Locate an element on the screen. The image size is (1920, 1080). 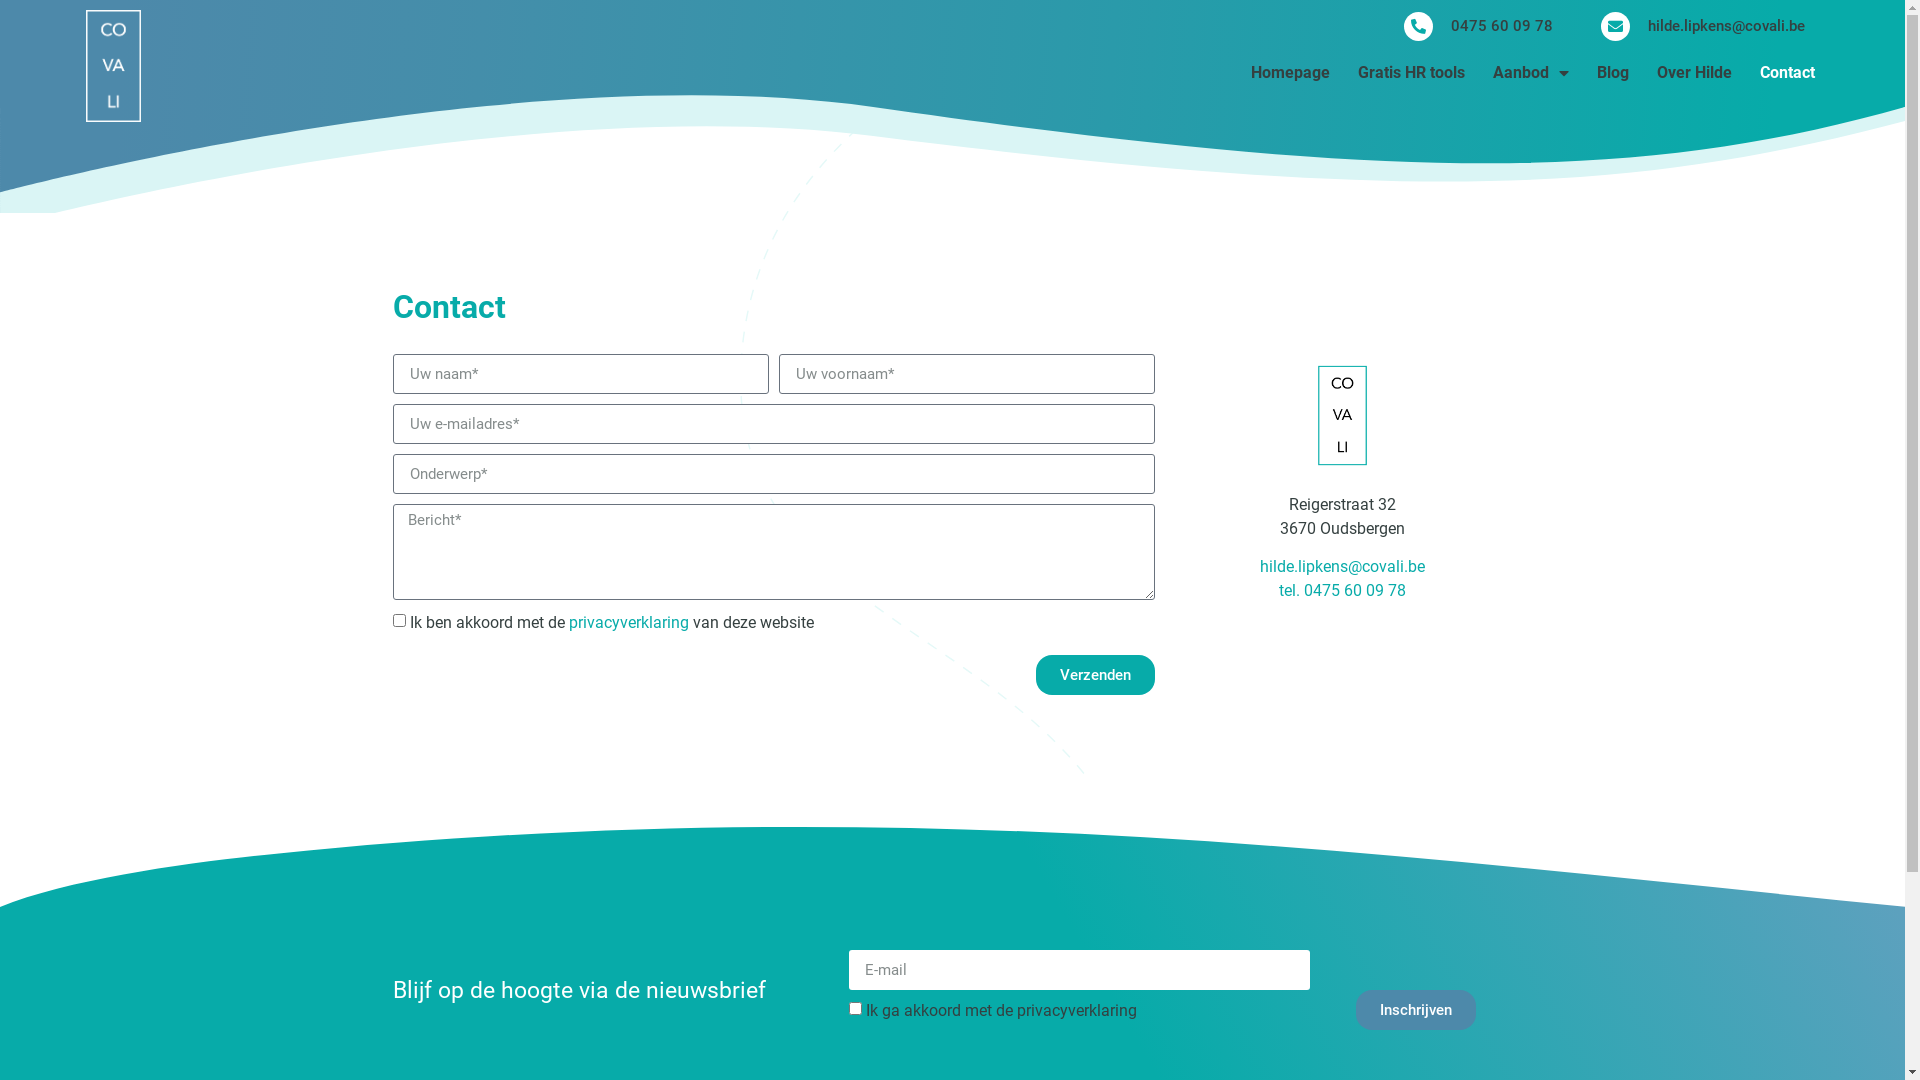
privacyverklaring is located at coordinates (628, 622).